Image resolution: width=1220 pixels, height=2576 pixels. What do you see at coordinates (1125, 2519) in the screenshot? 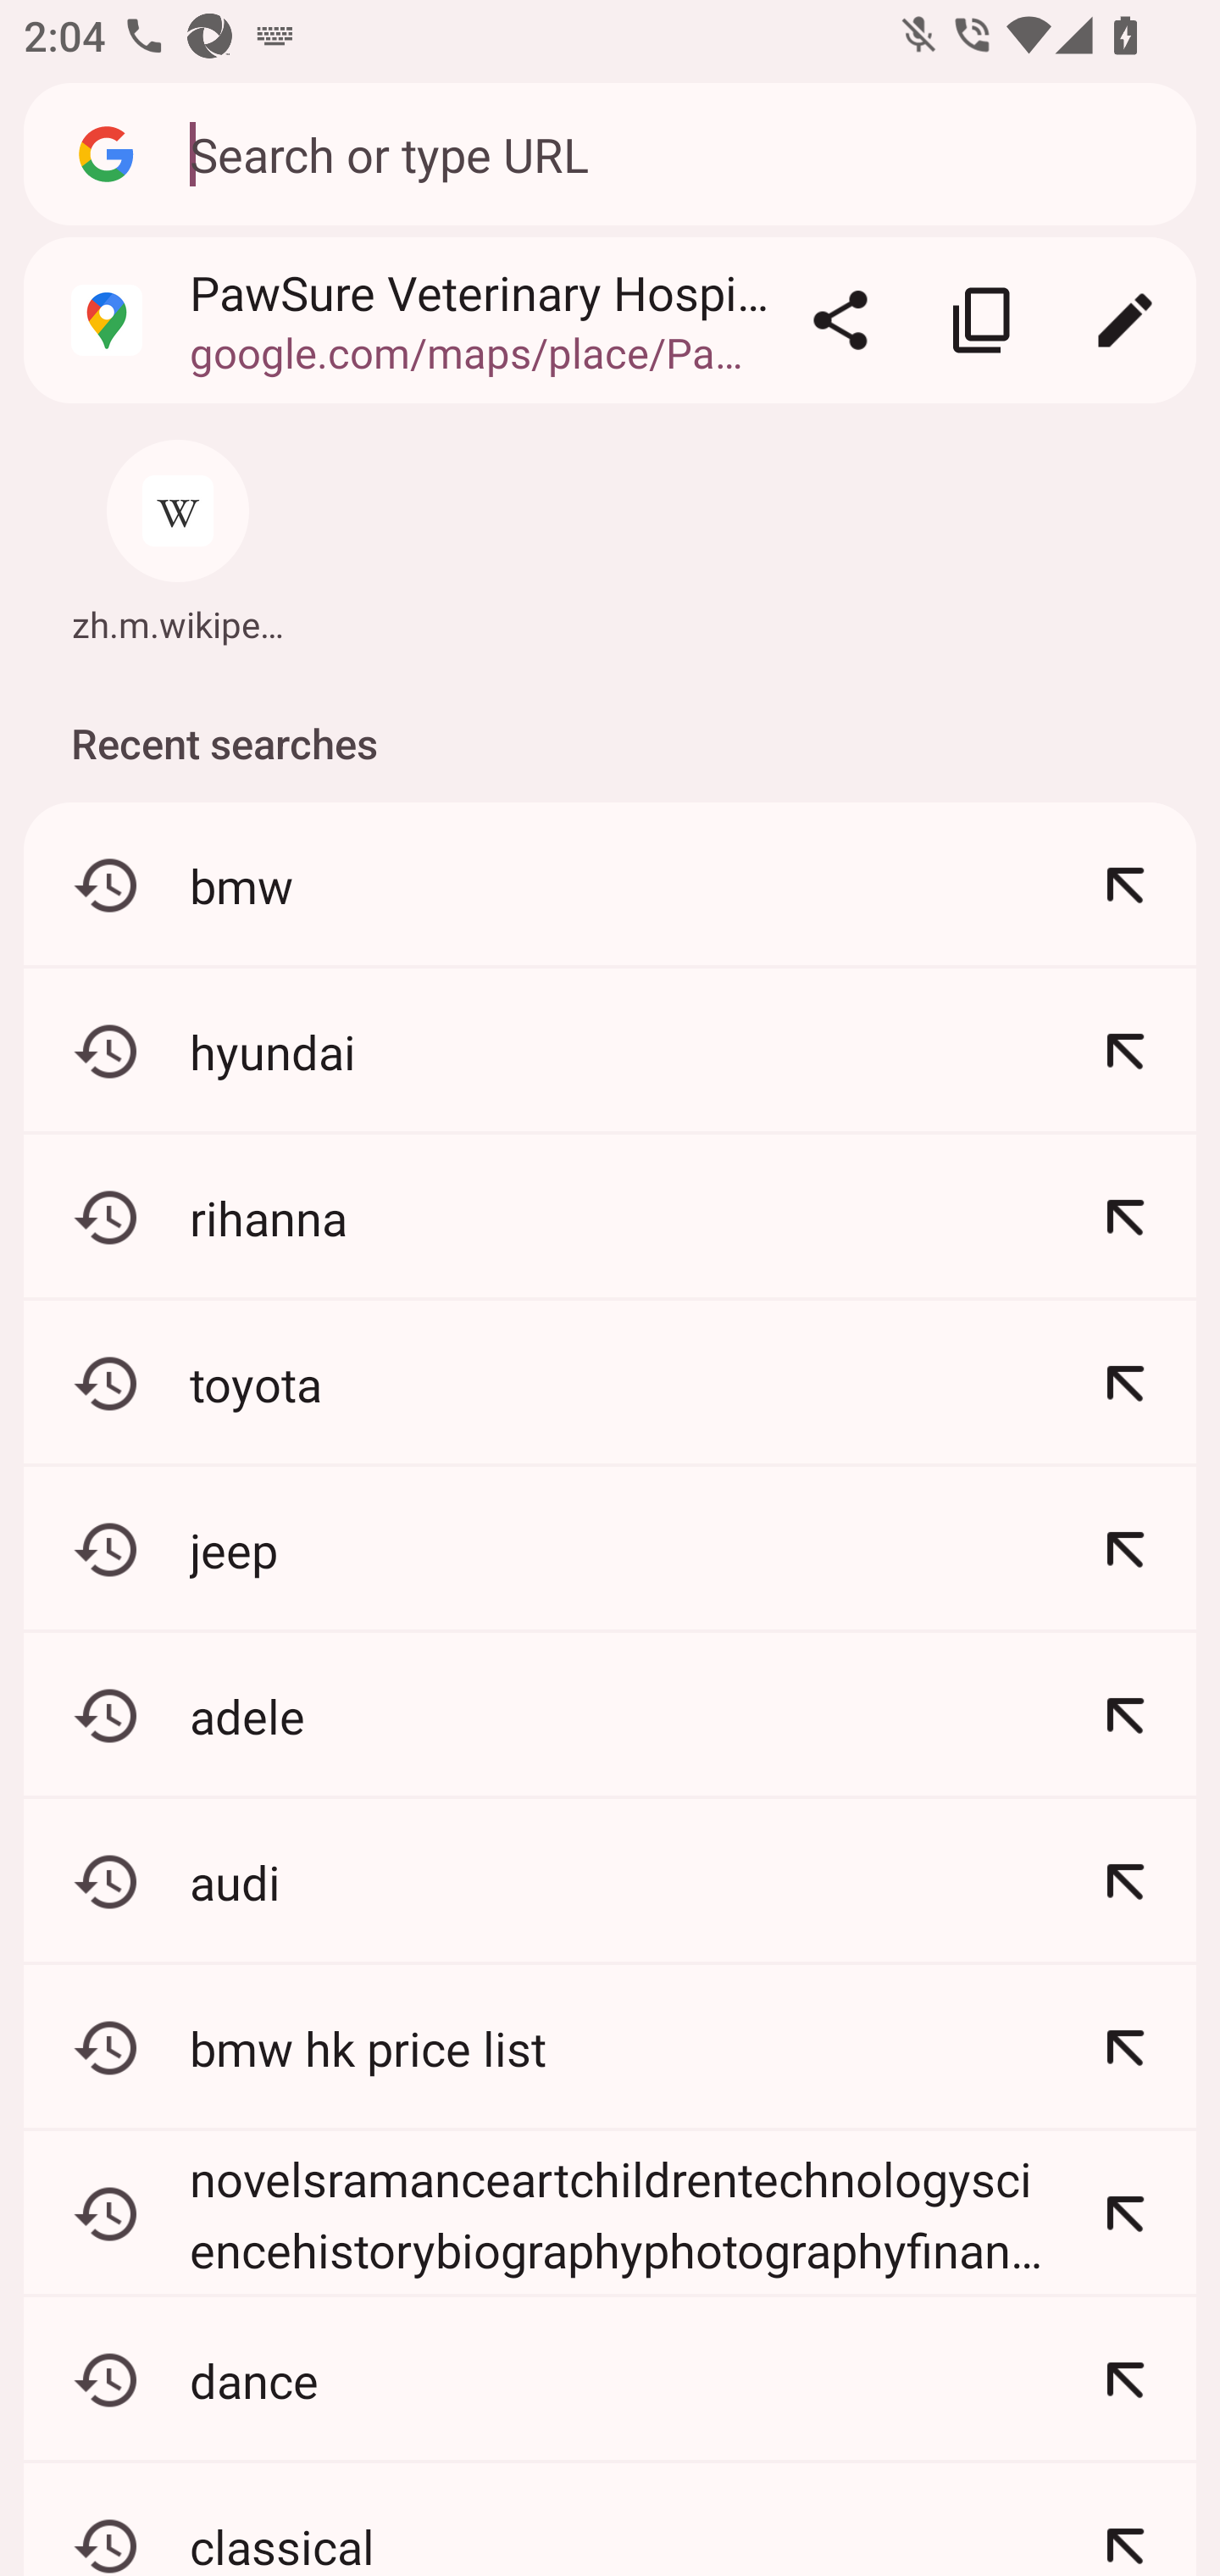
I see `Refine: classical` at bounding box center [1125, 2519].